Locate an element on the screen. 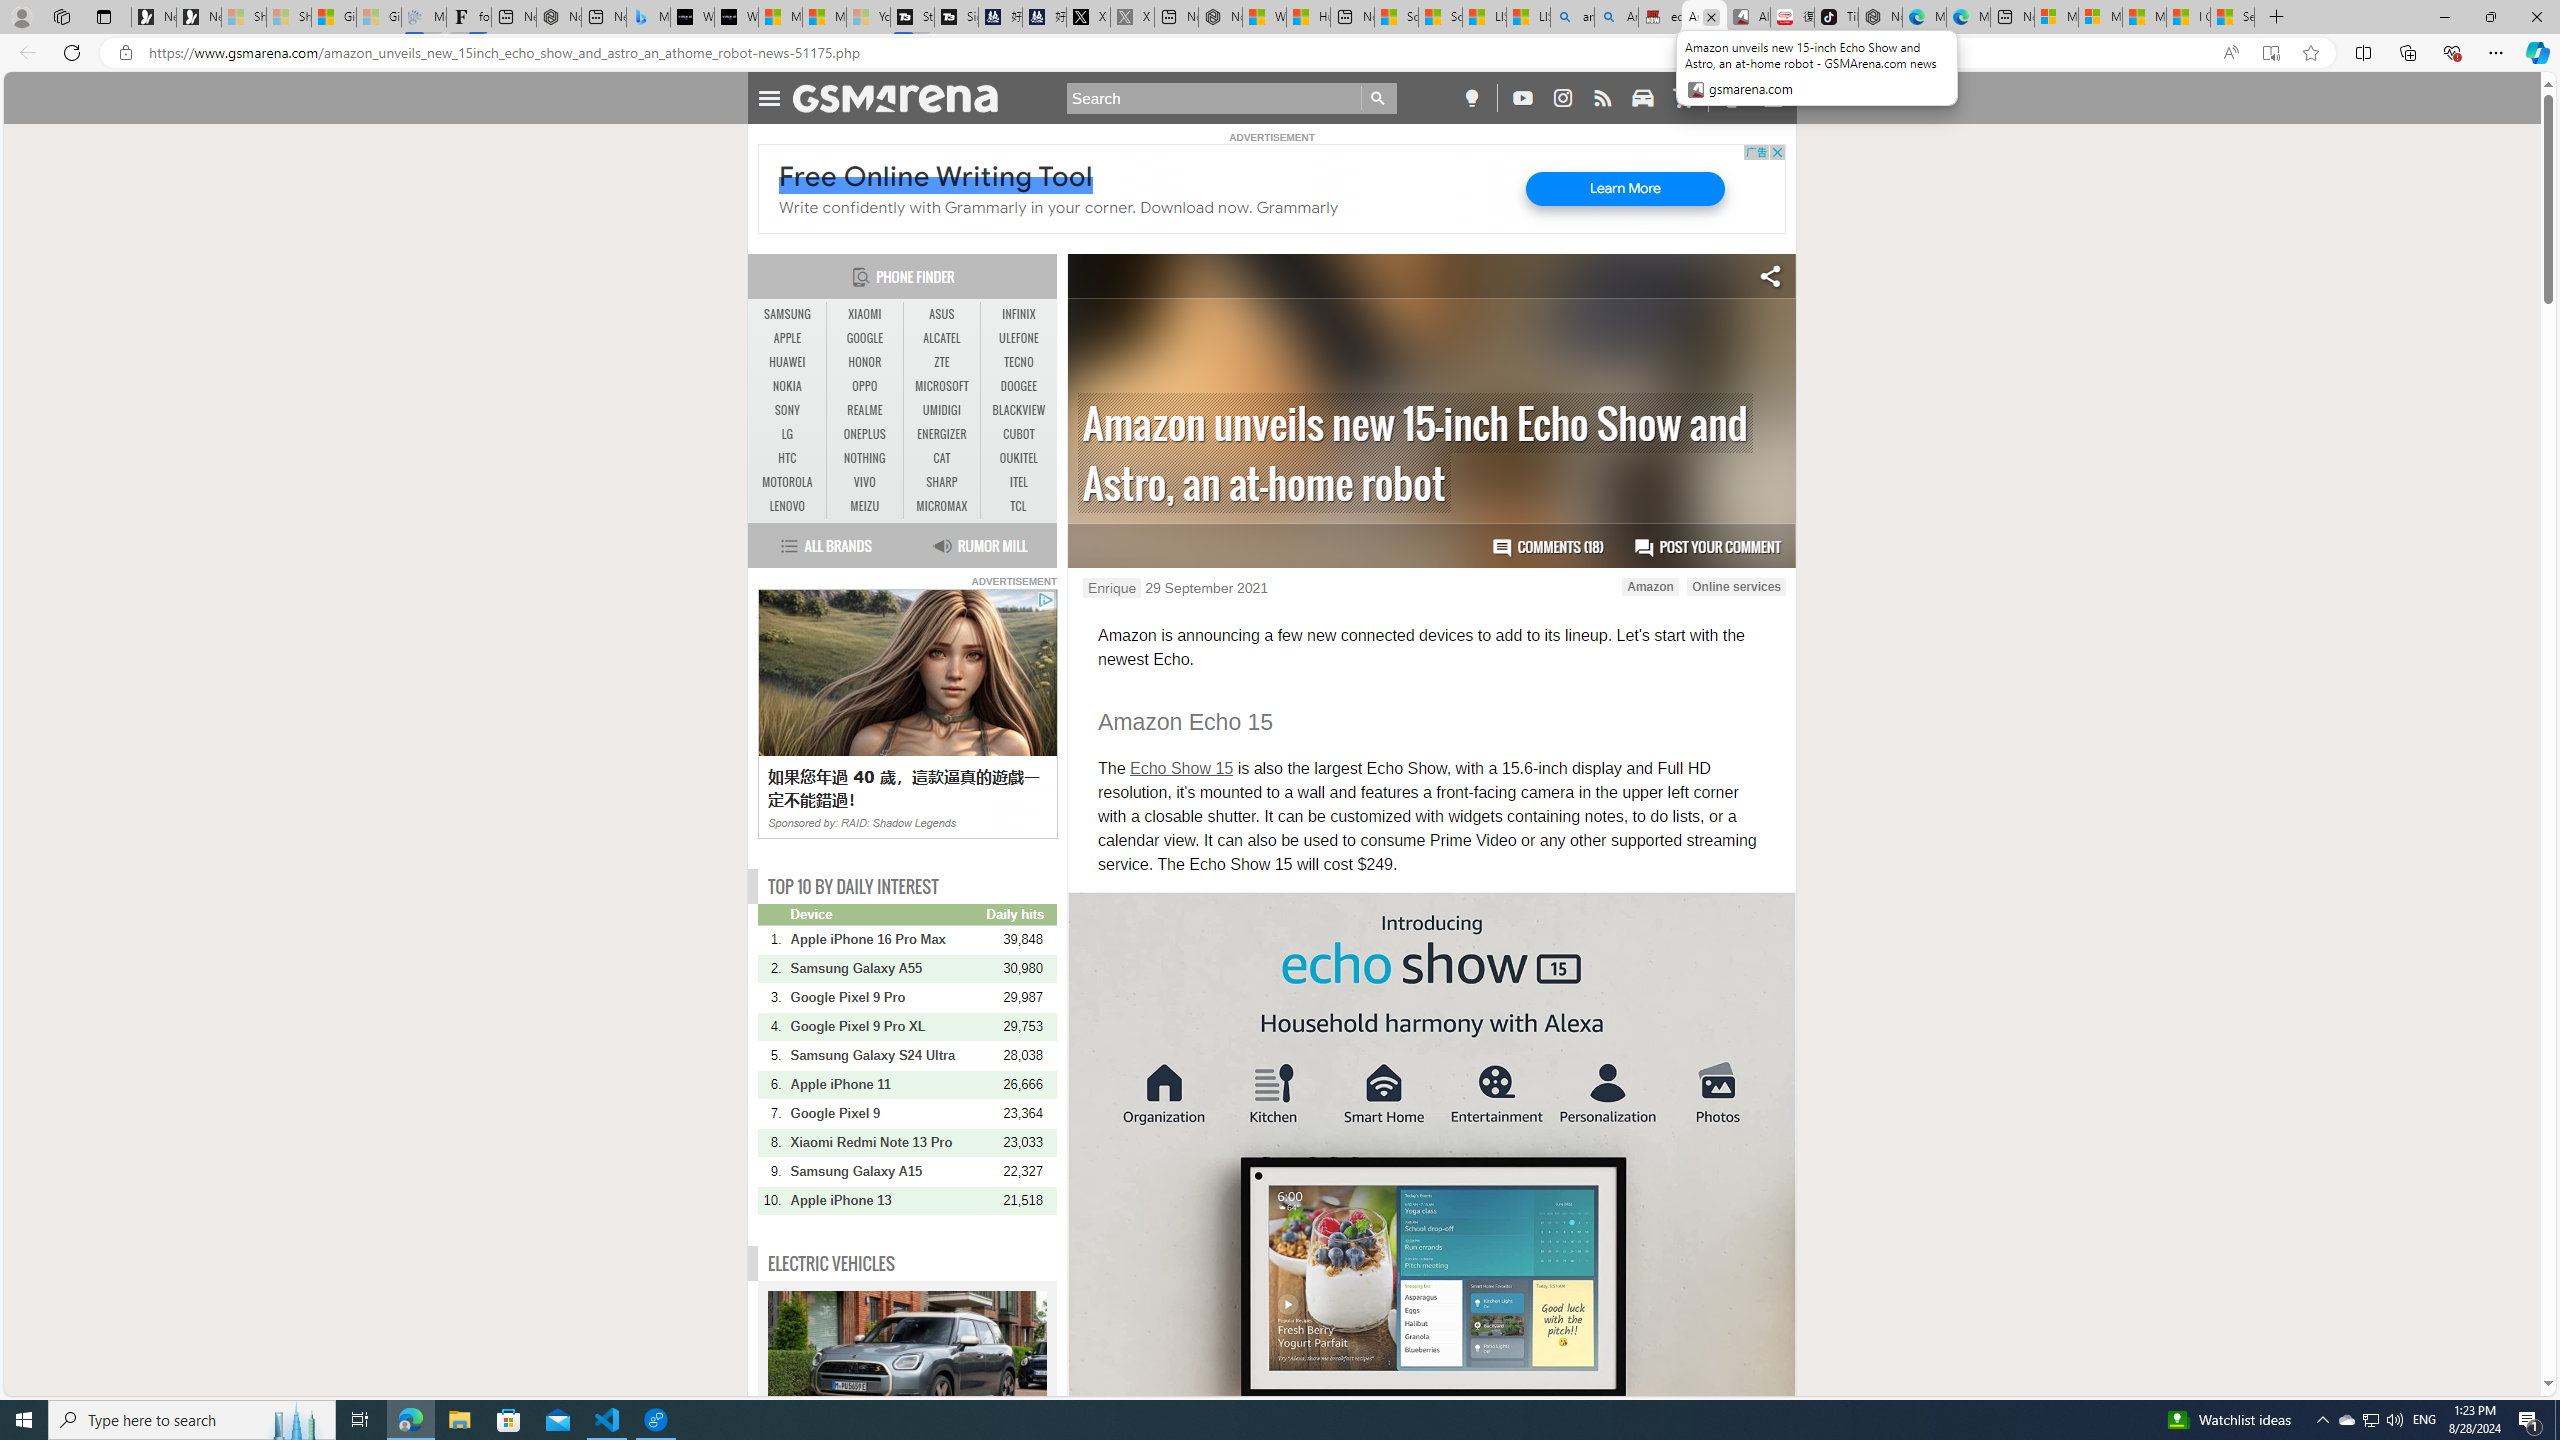 This screenshot has height=1440, width=2560. Samsung Galaxy A55 is located at coordinates (887, 968).